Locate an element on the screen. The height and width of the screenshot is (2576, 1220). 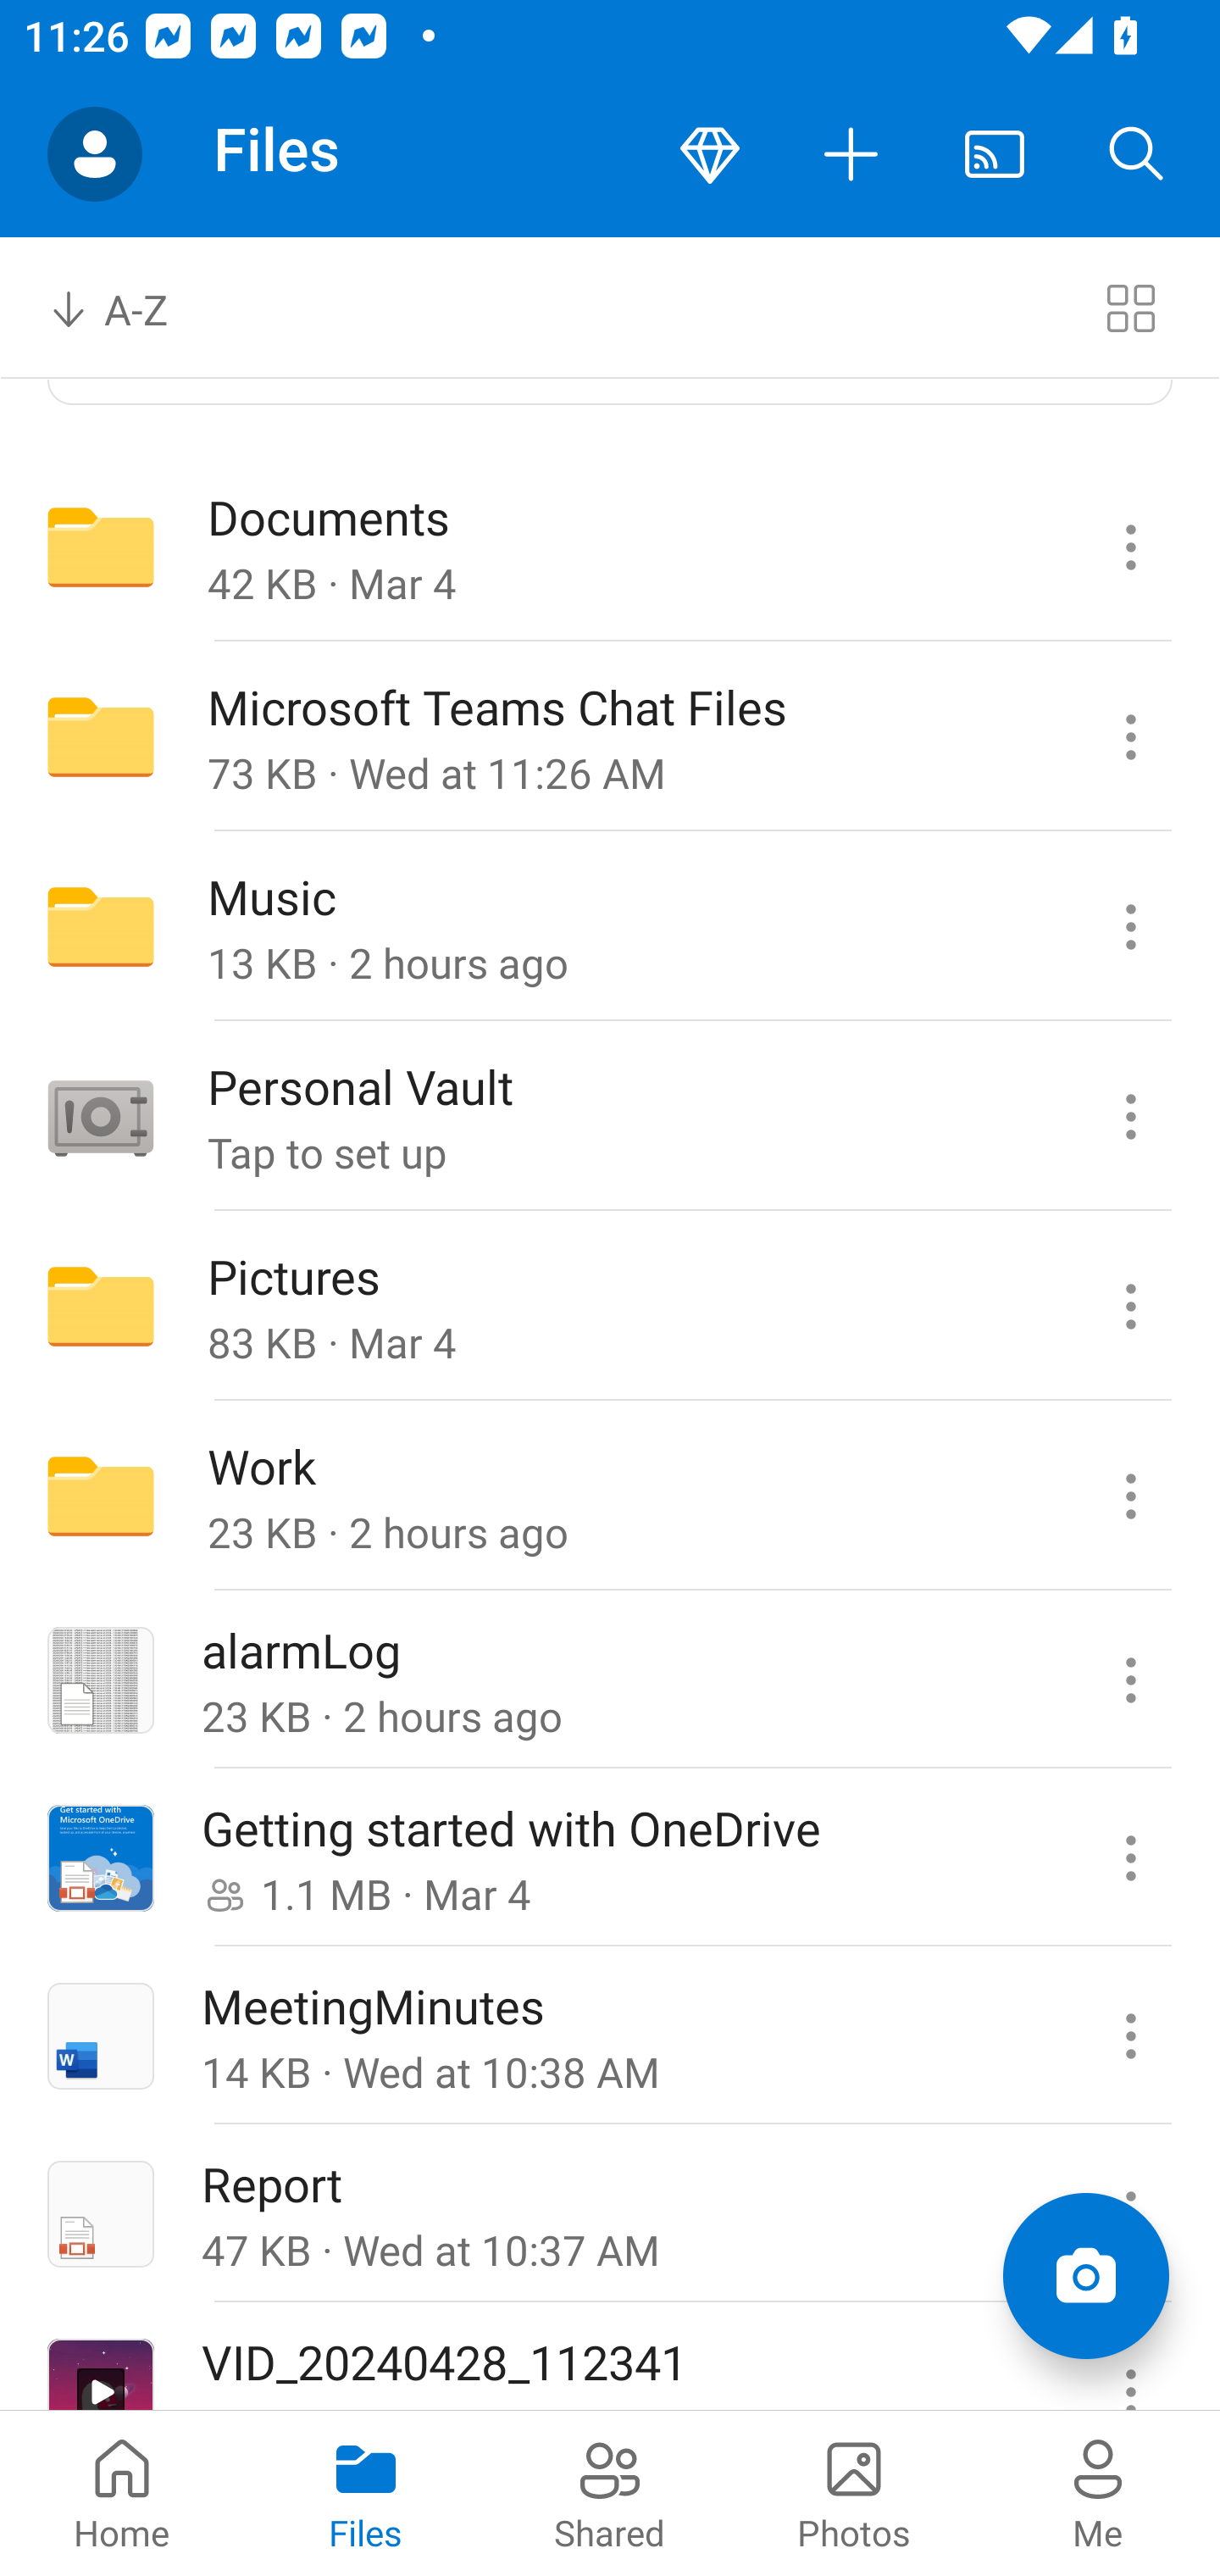
Account switcher is located at coordinates (95, 154).